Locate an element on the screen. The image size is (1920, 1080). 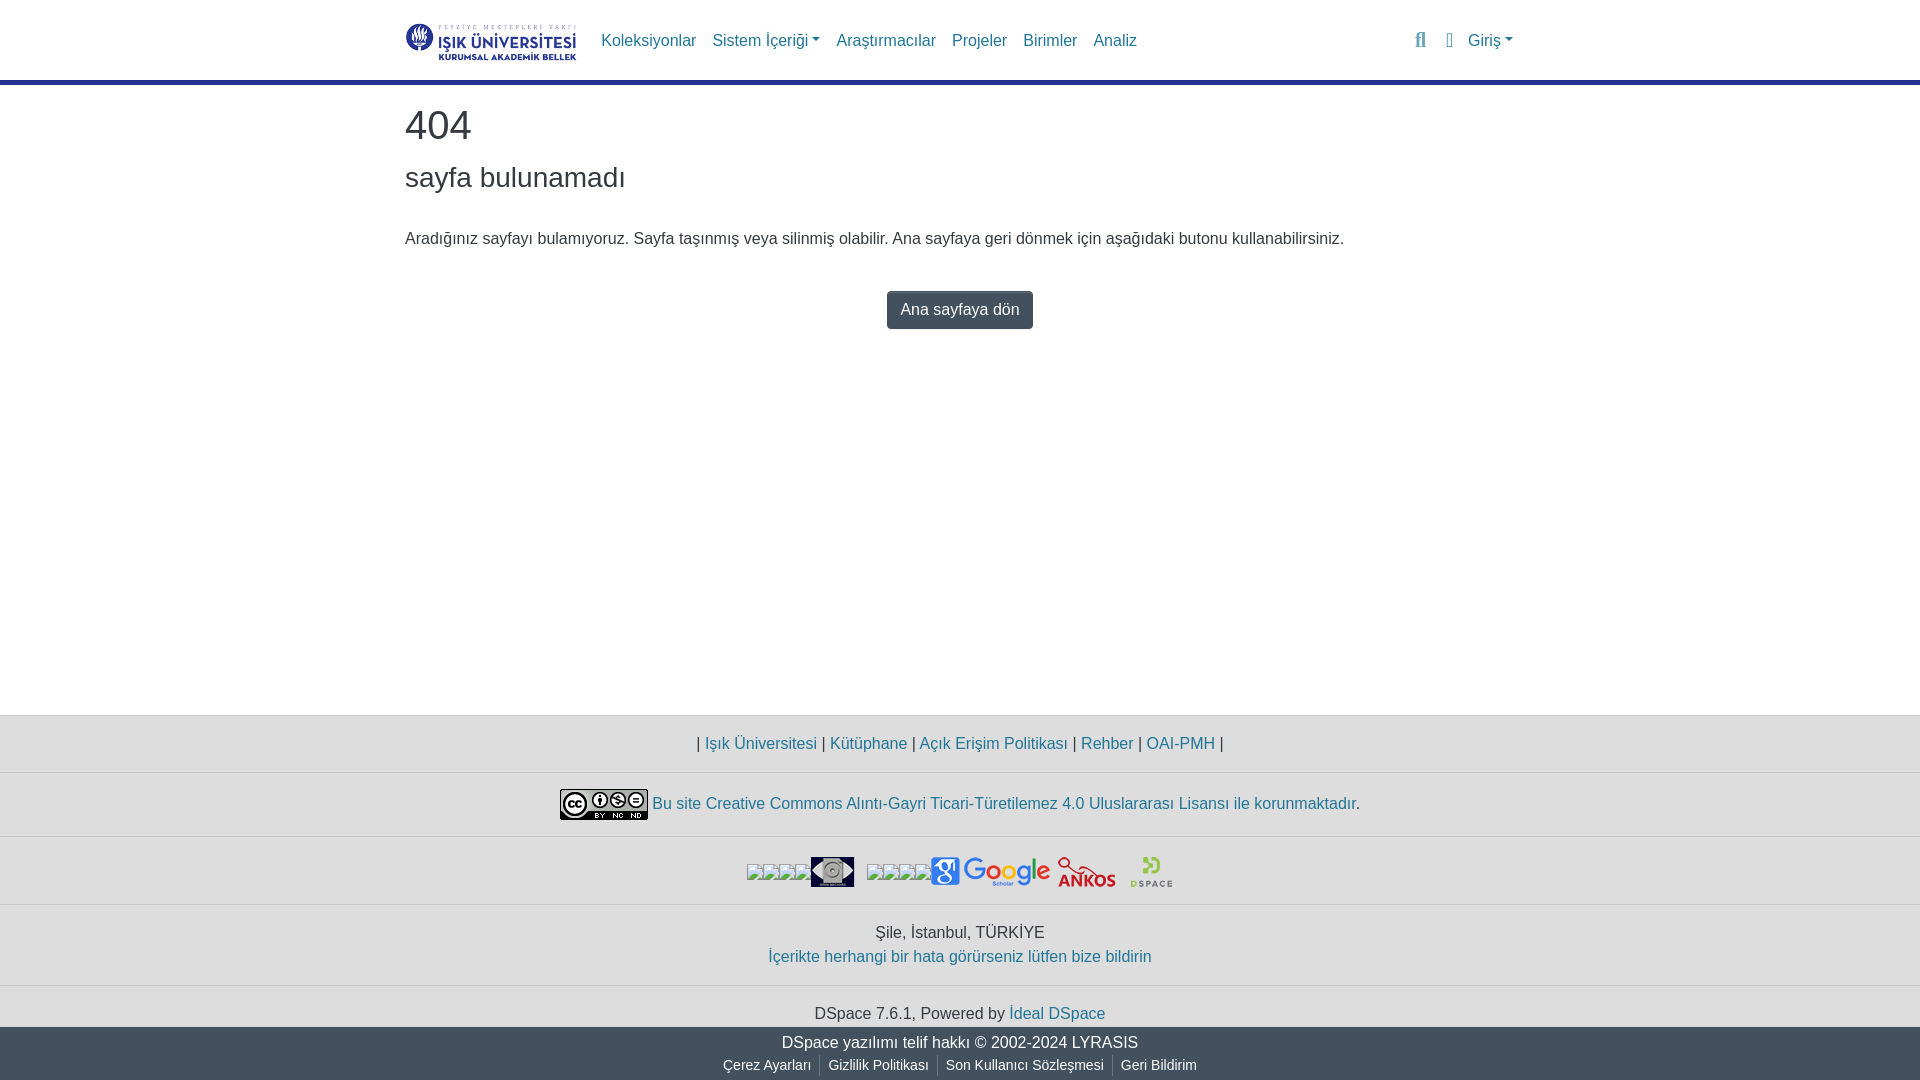
Ara is located at coordinates (1420, 40).